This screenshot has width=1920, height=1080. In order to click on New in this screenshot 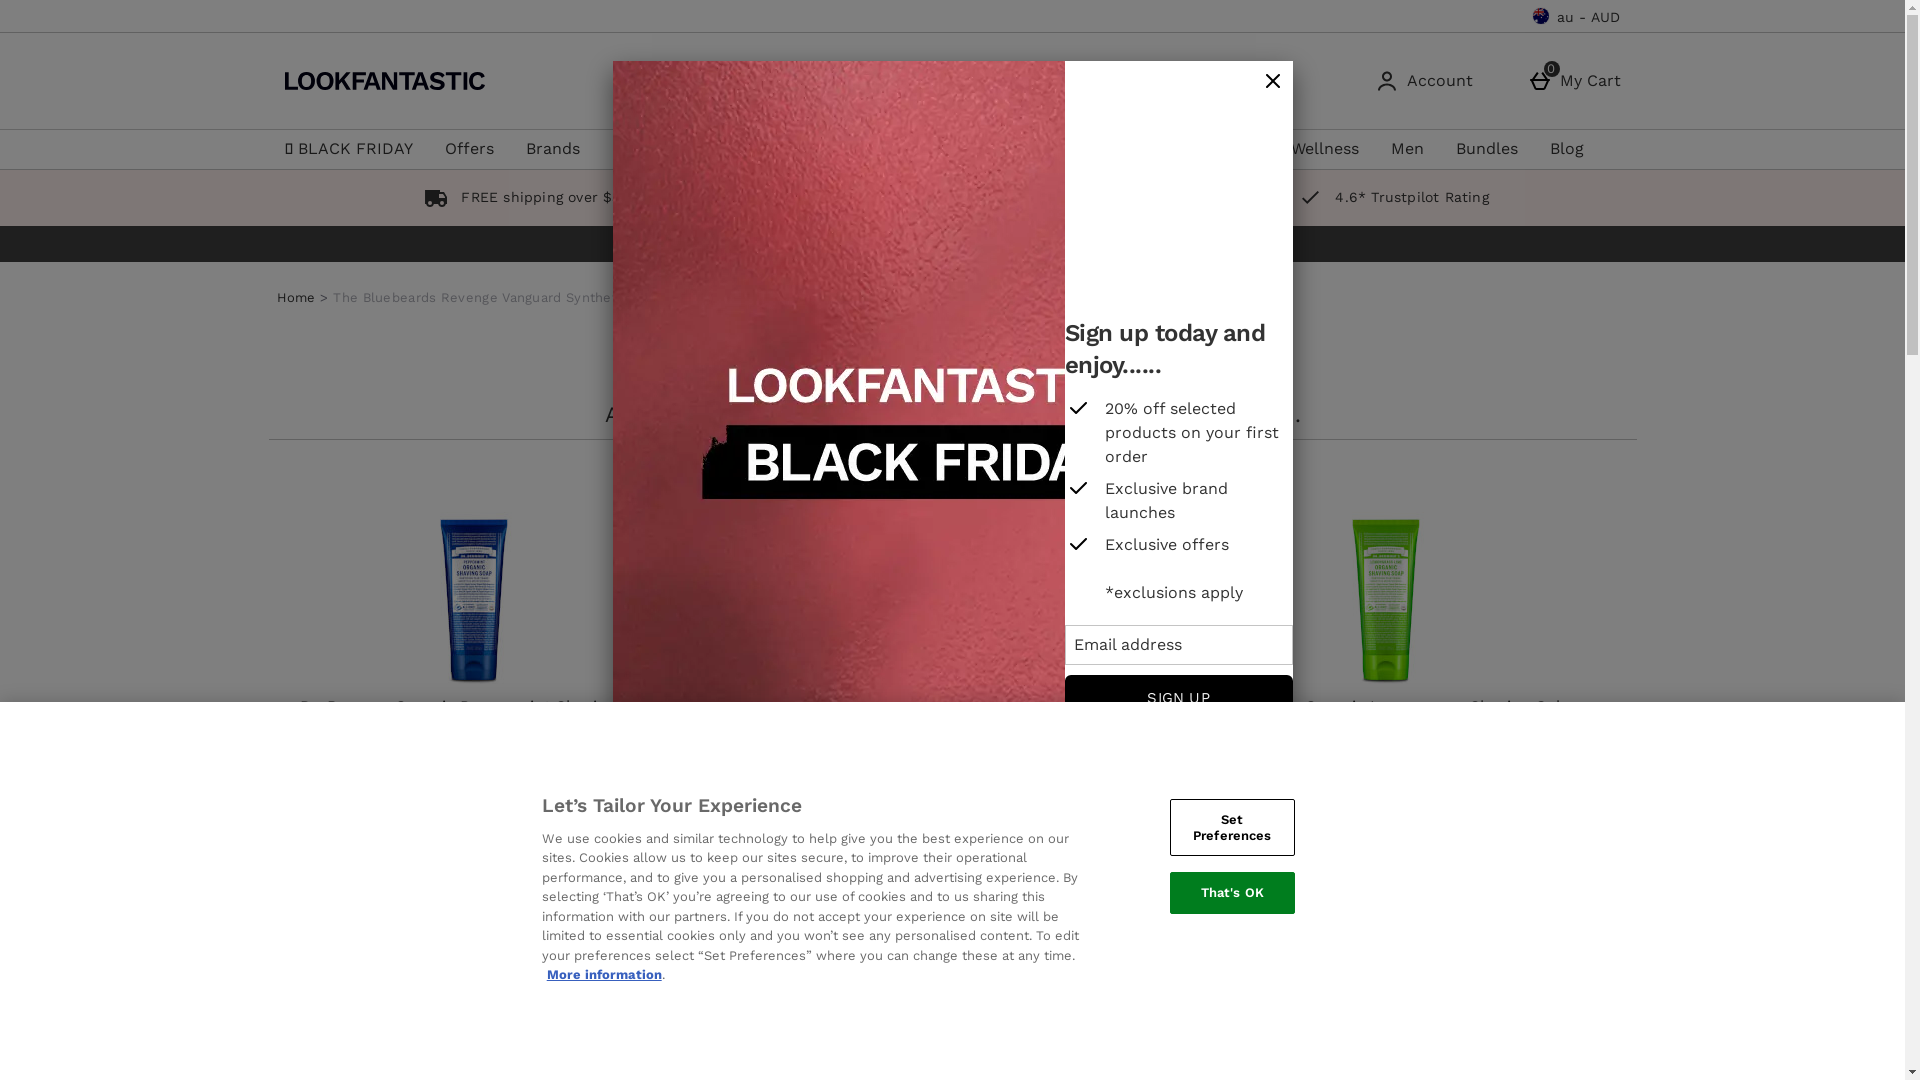, I will do `click(629, 149)`.